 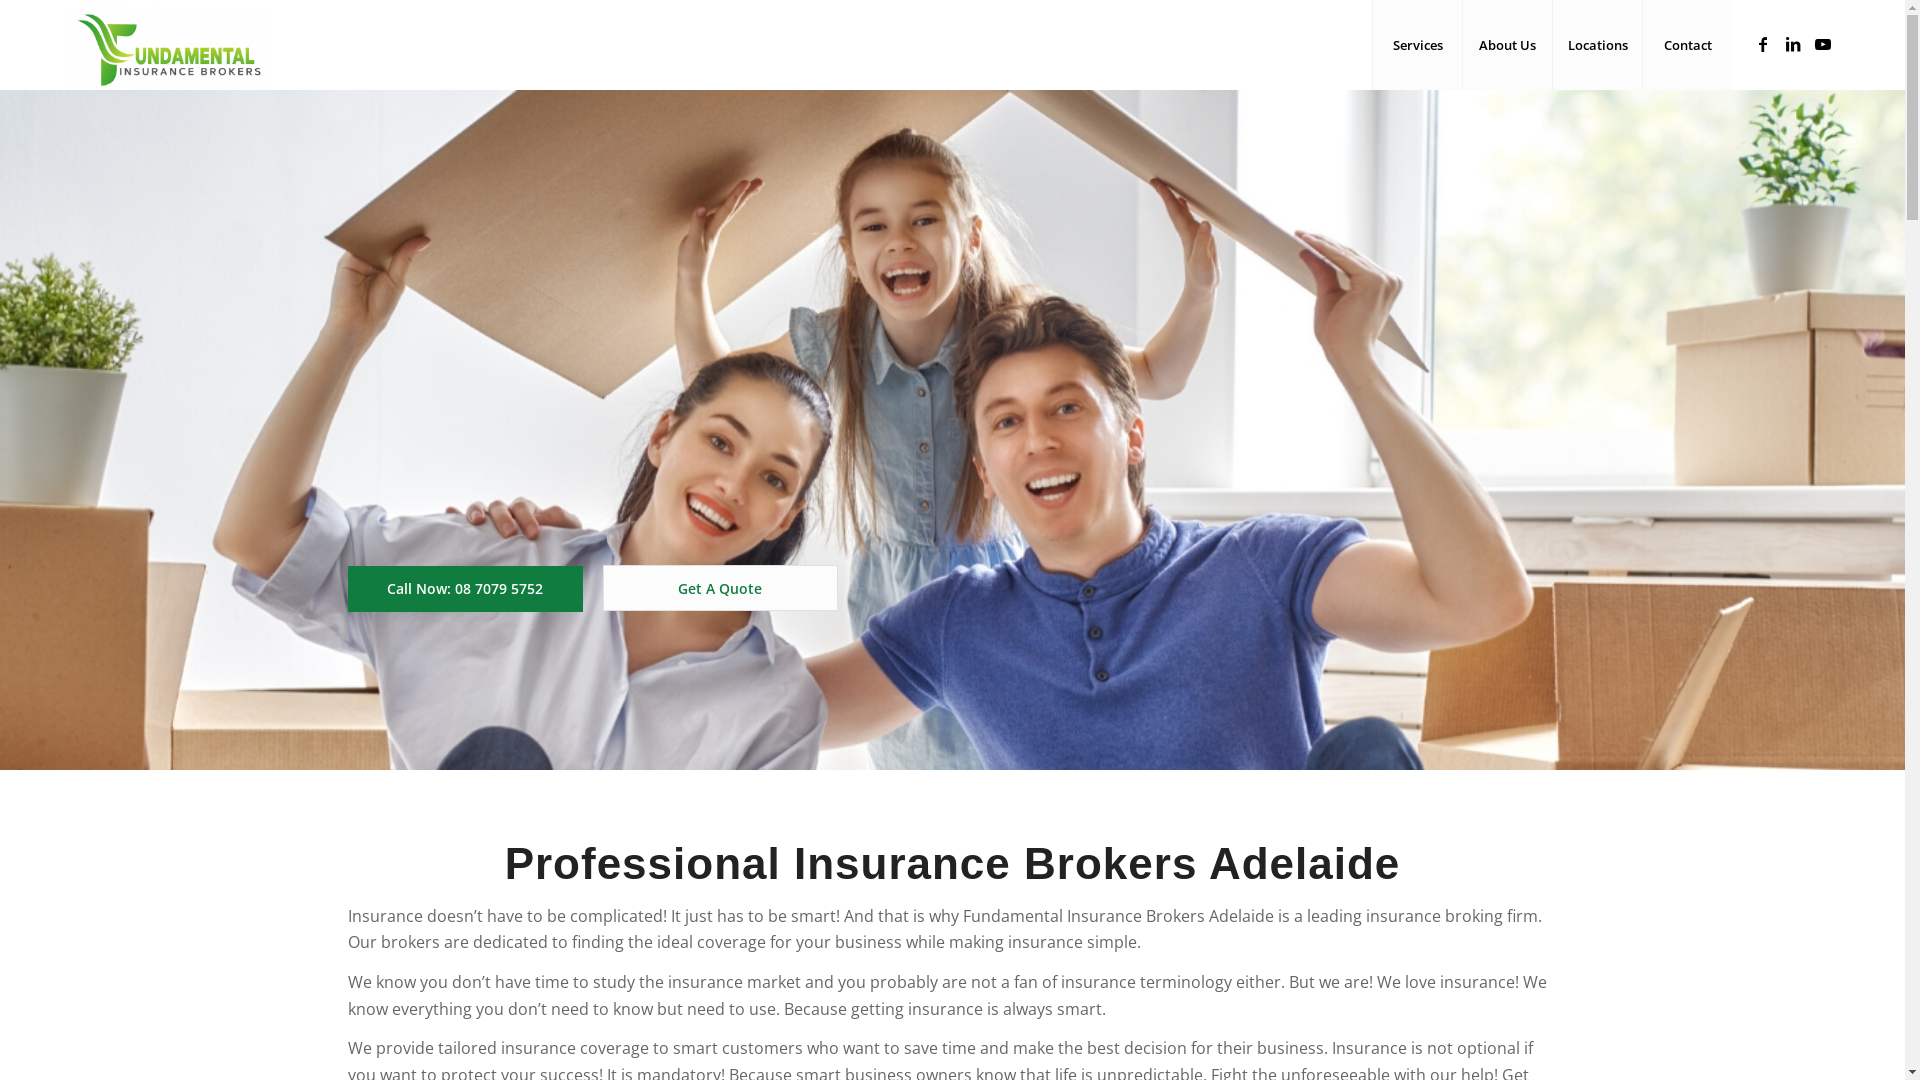 I want to click on Youtube, so click(x=1823, y=44).